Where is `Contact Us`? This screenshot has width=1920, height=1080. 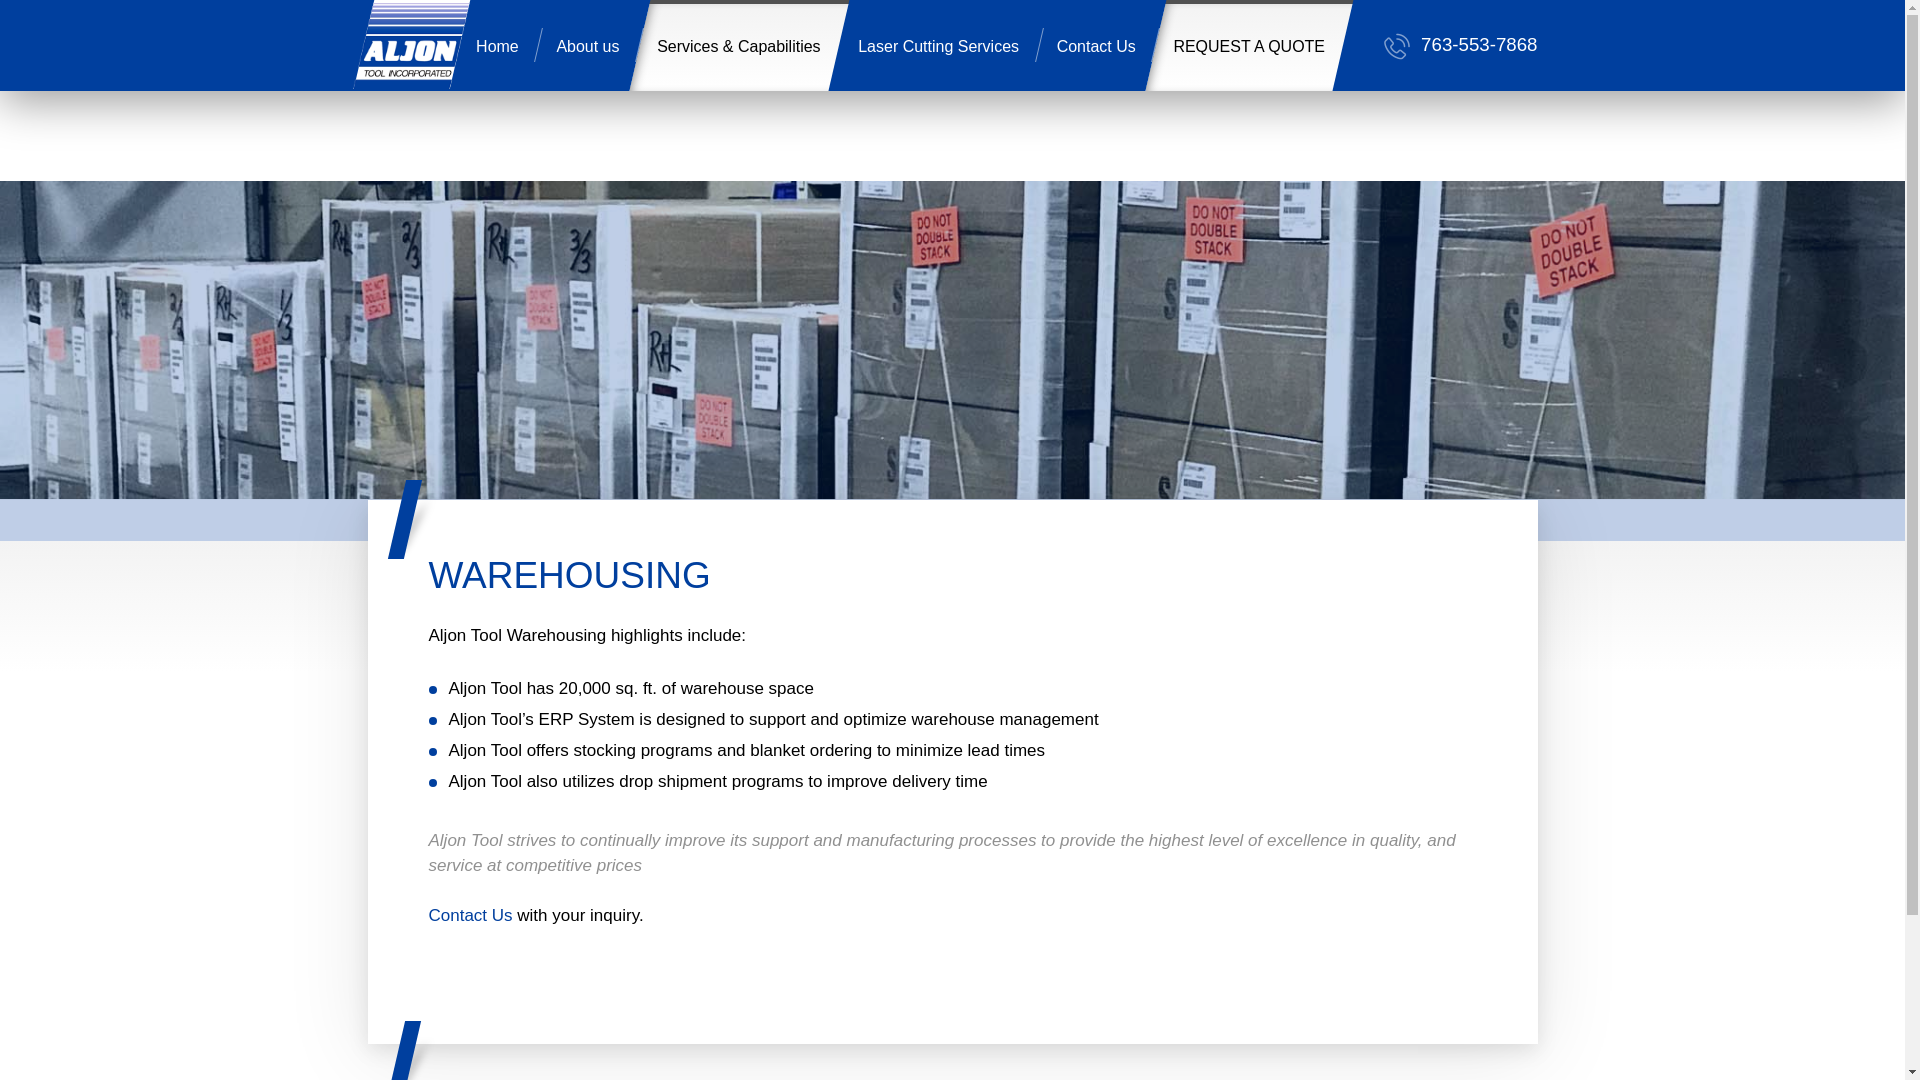 Contact Us is located at coordinates (470, 915).